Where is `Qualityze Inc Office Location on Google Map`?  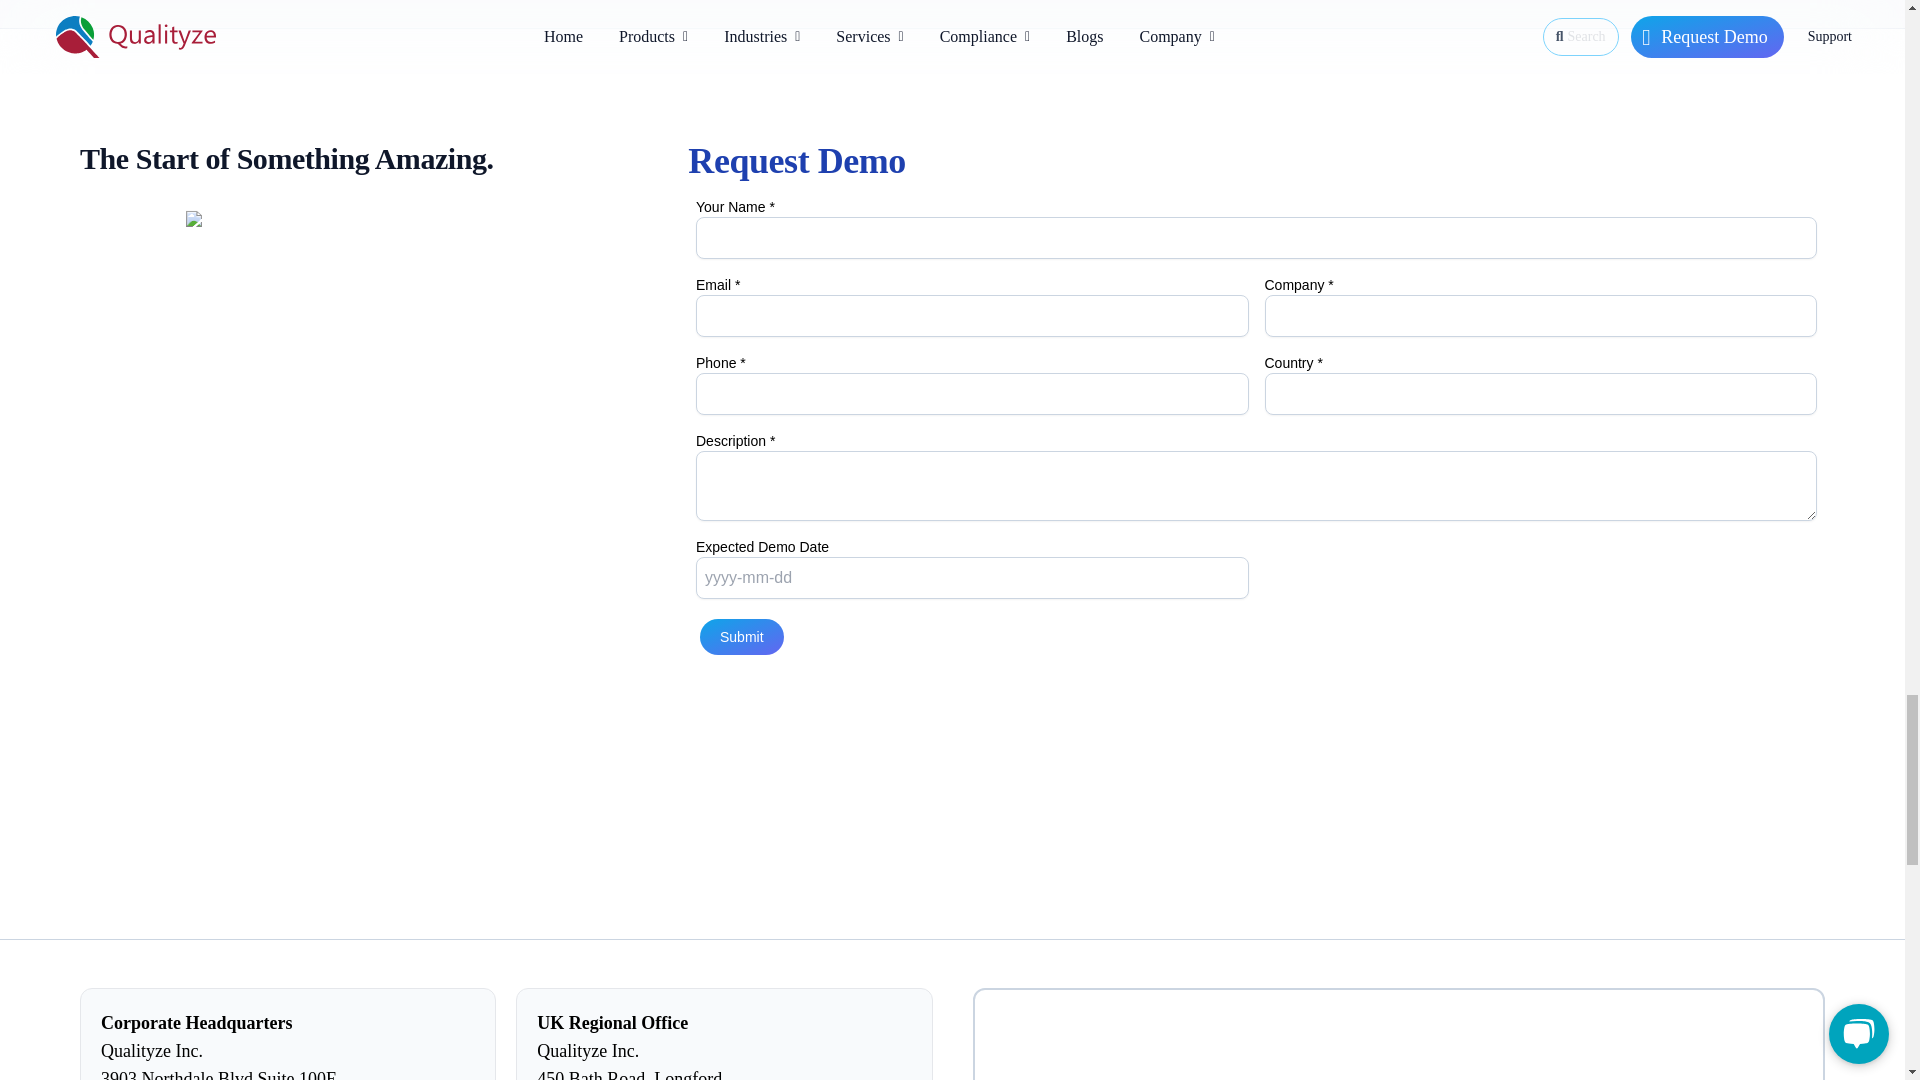 Qualityze Inc Office Location on Google Map is located at coordinates (1398, 1034).